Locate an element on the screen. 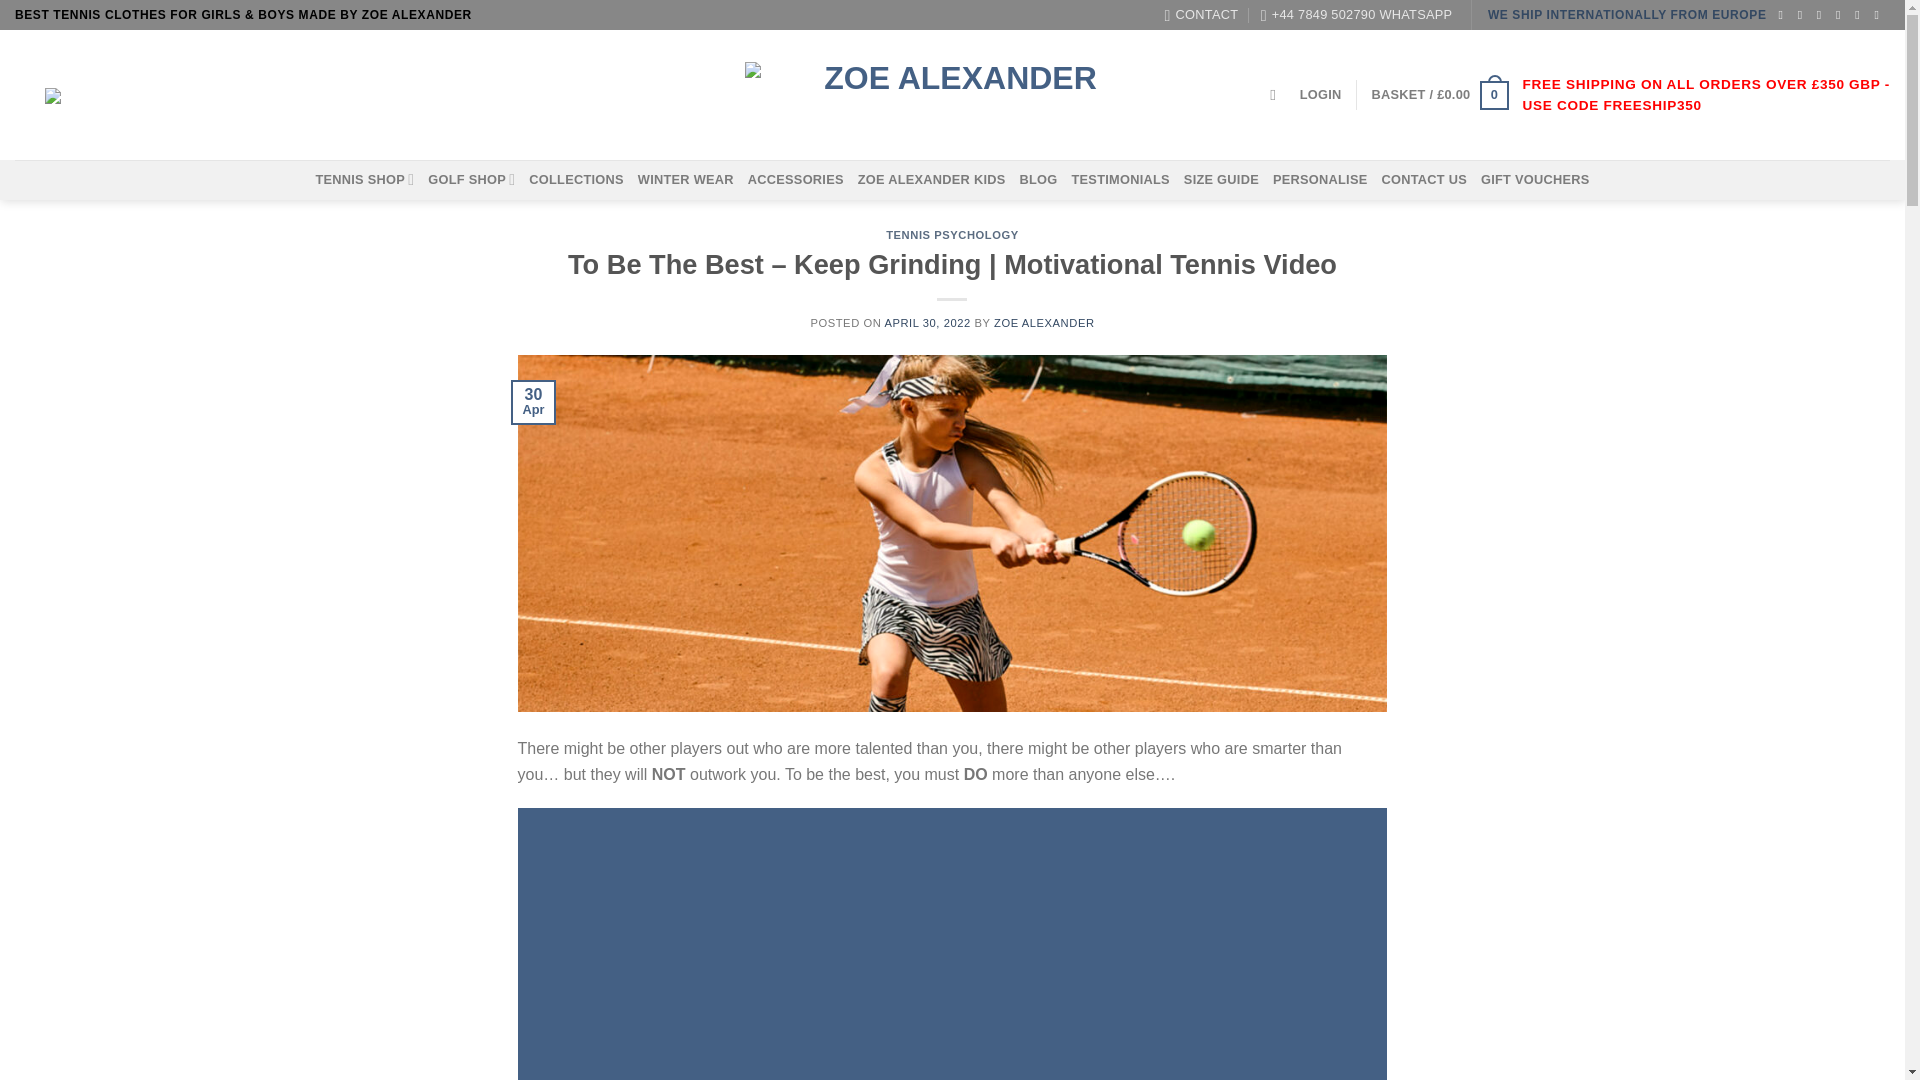 The height and width of the screenshot is (1080, 1920). TENNIS SHOP is located at coordinates (364, 178).